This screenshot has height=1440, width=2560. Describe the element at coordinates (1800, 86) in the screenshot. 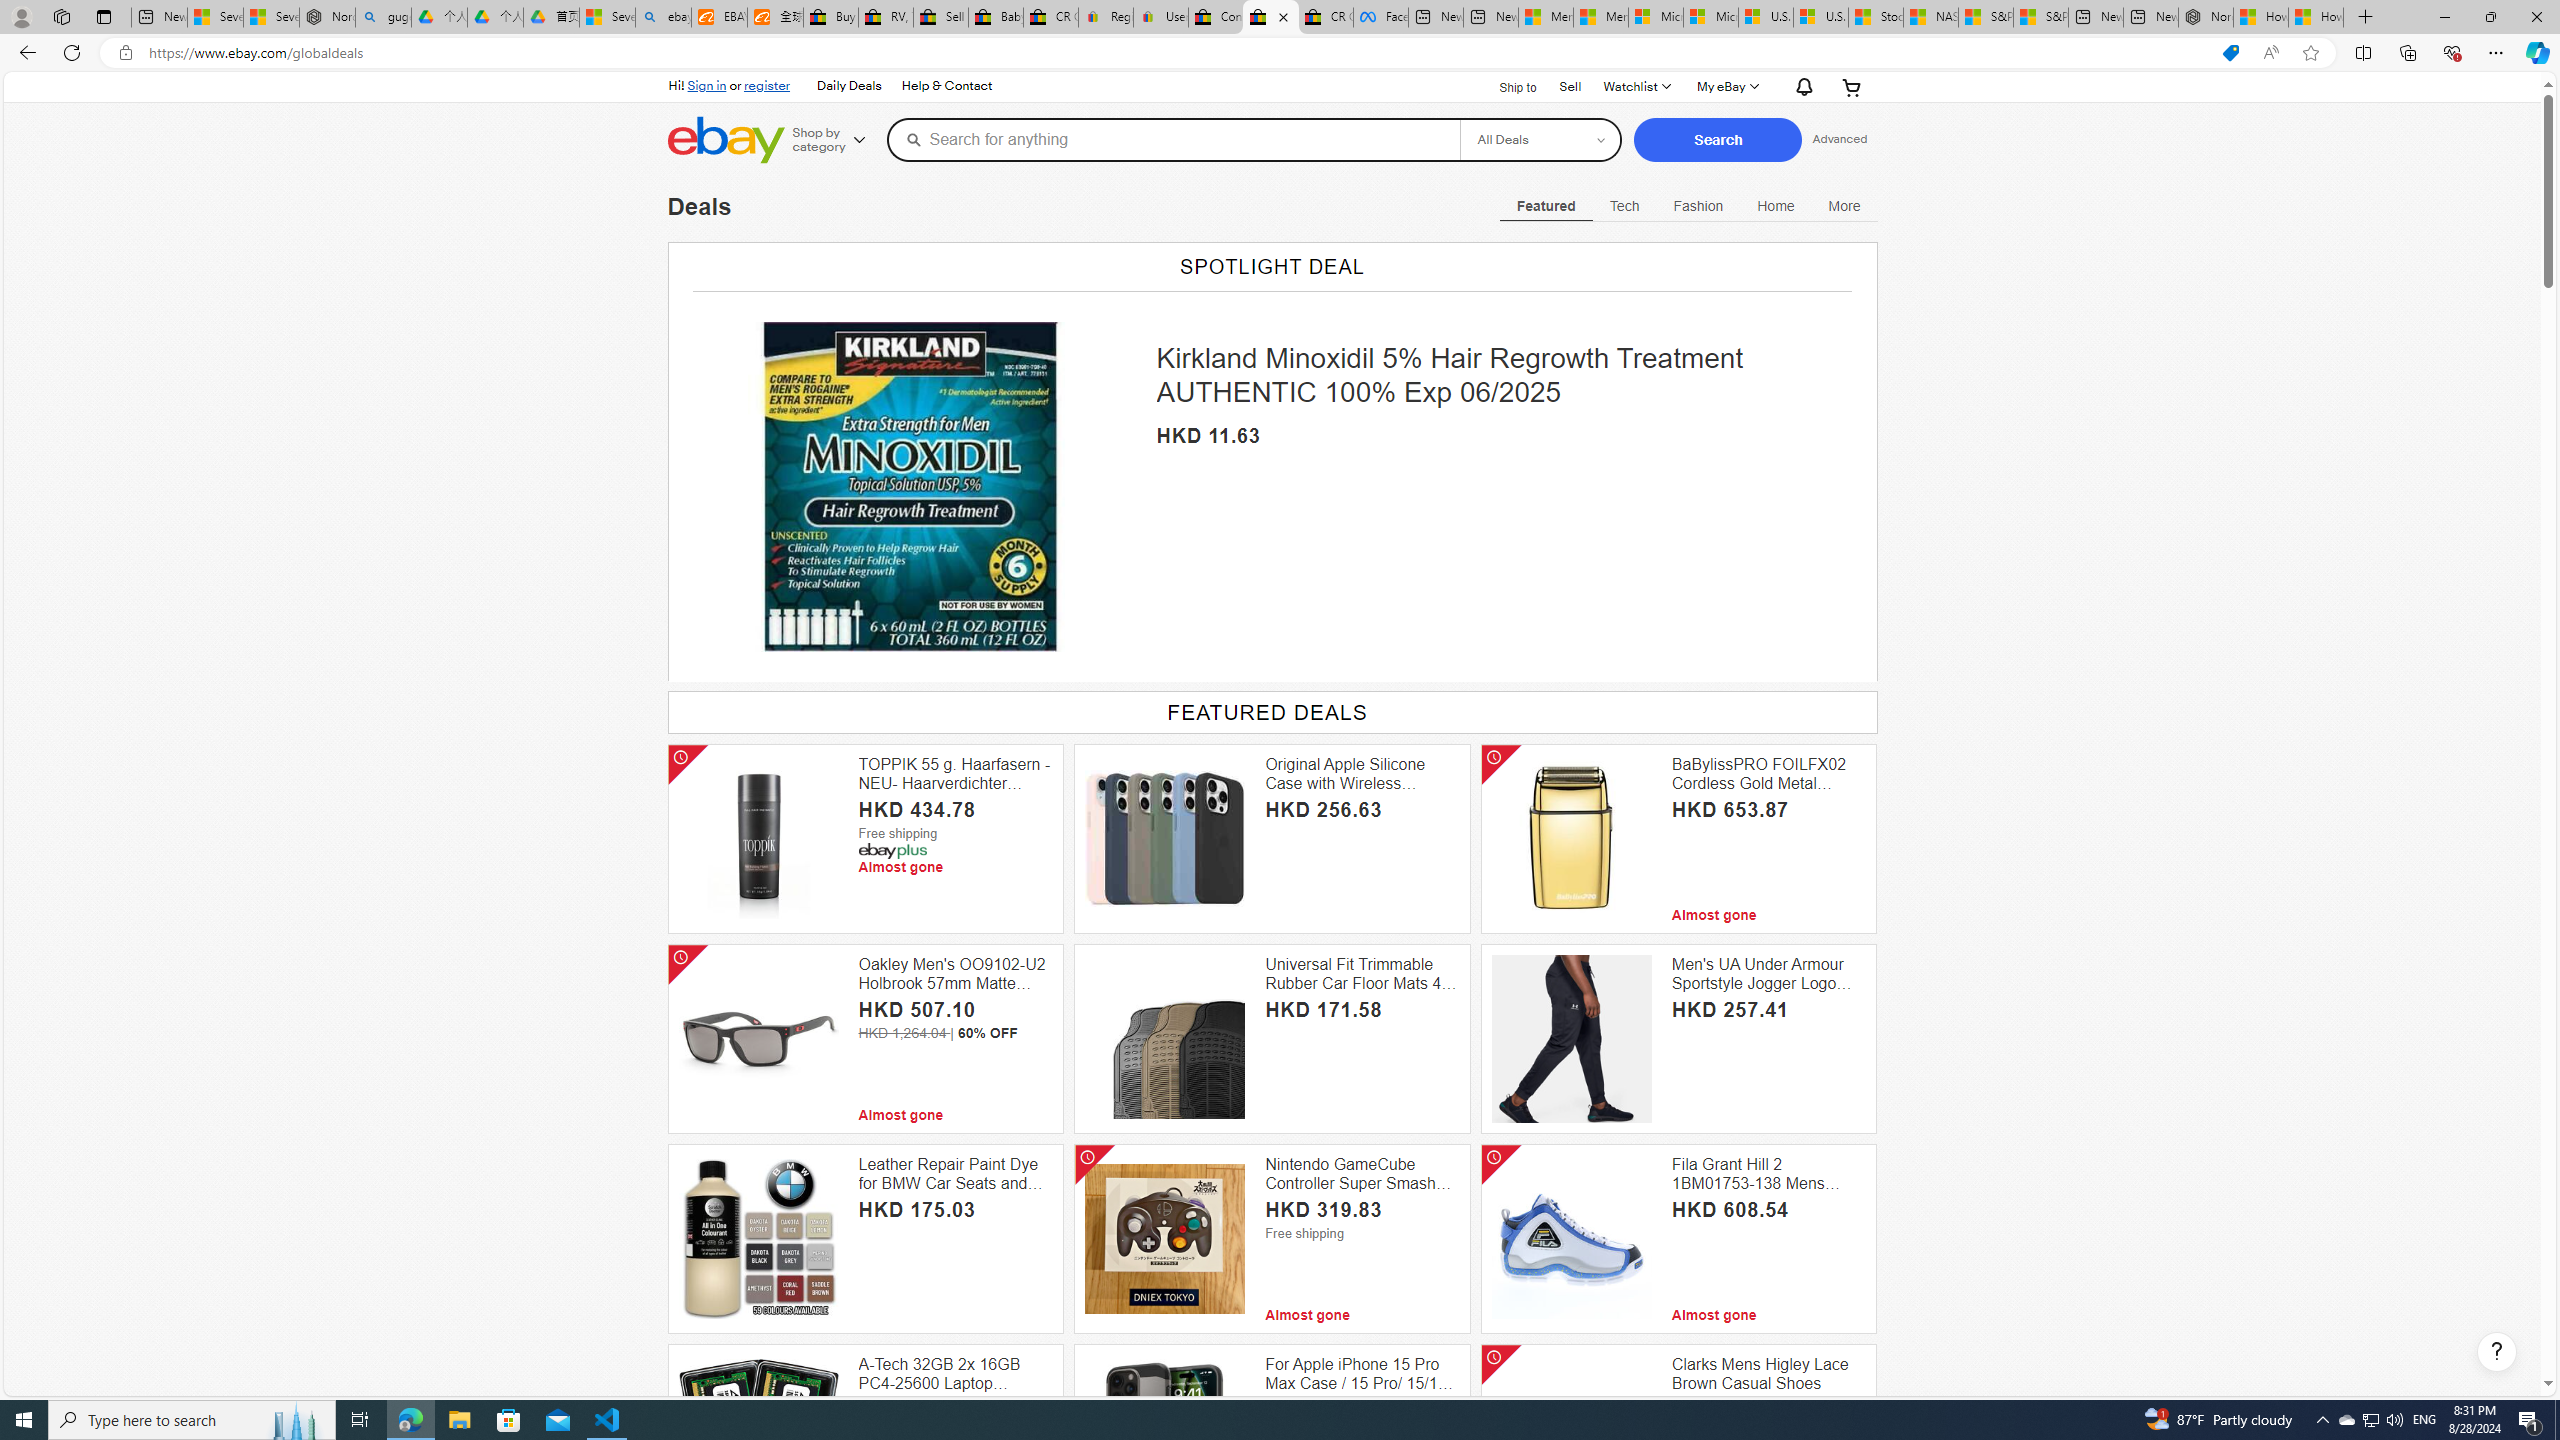

I see `Notifications` at that location.